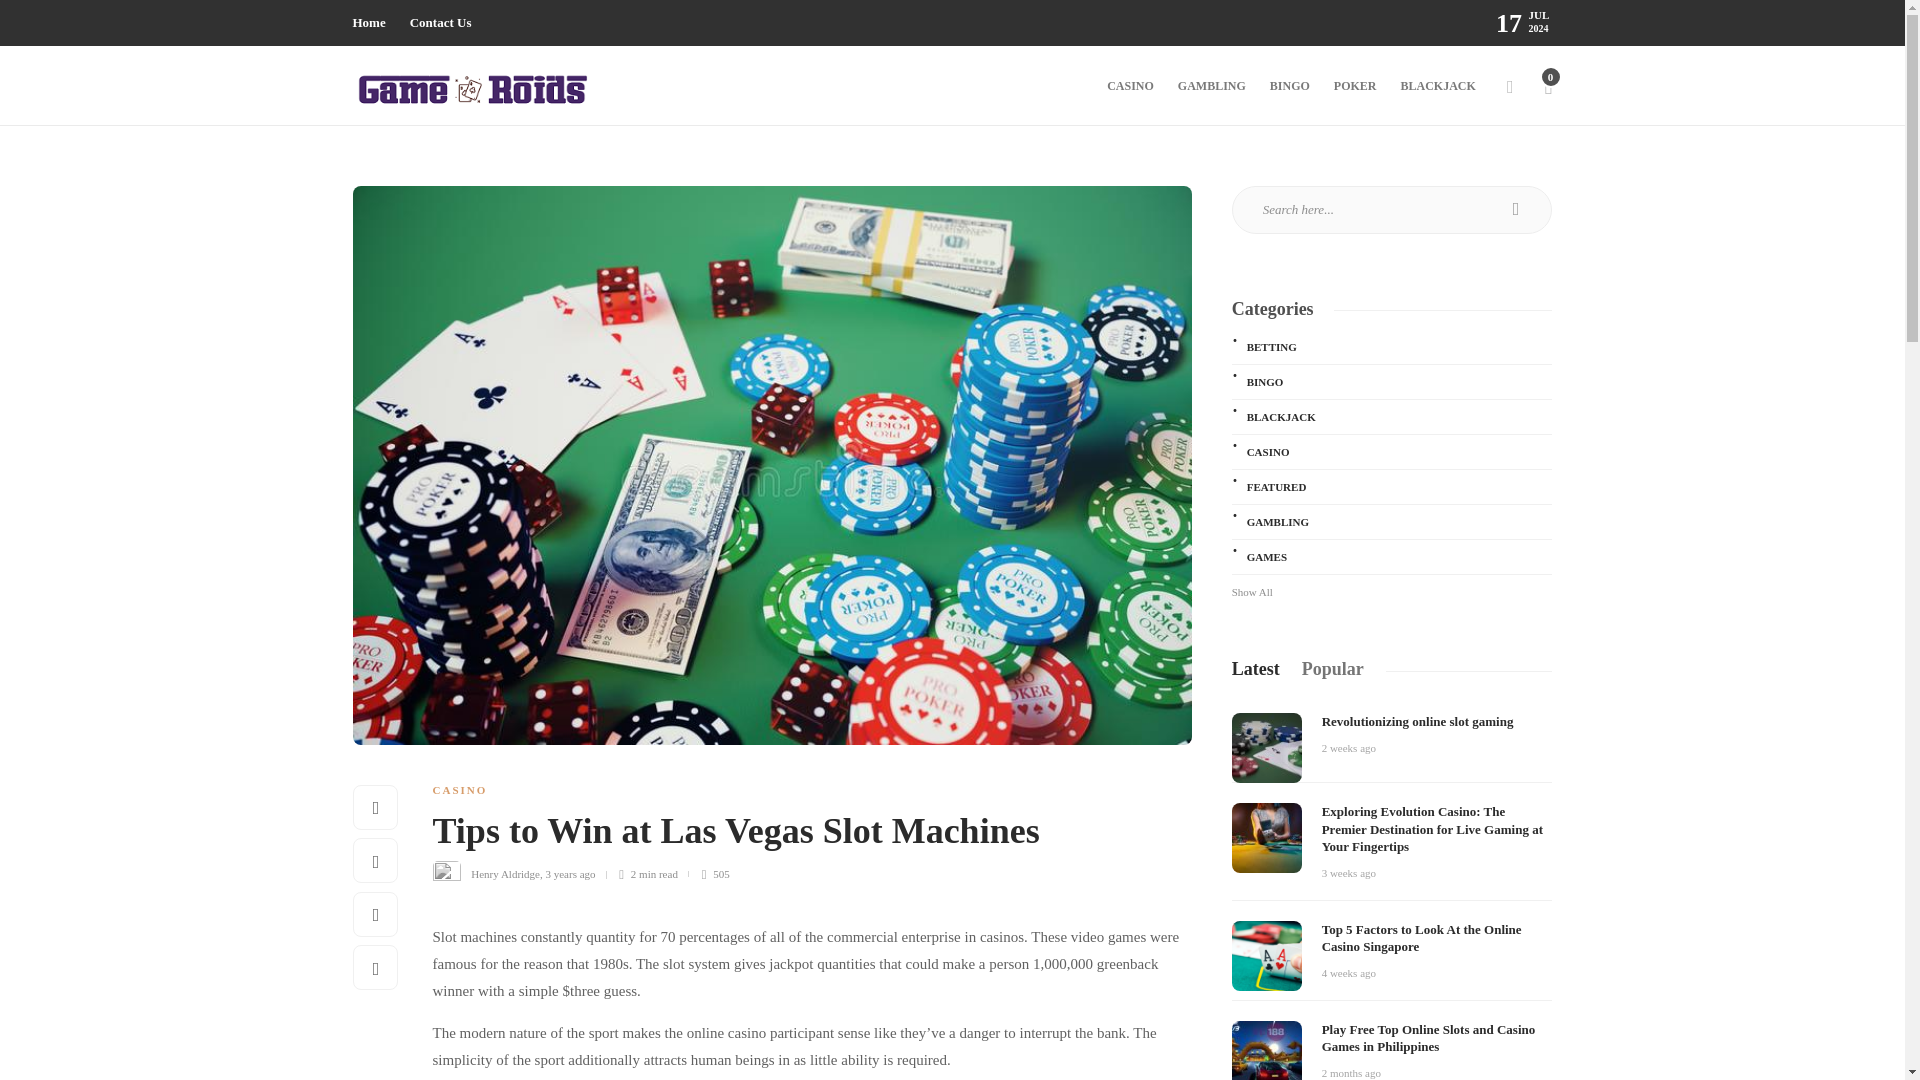 This screenshot has width=1920, height=1080. What do you see at coordinates (1130, 86) in the screenshot?
I see `CASINO` at bounding box center [1130, 86].